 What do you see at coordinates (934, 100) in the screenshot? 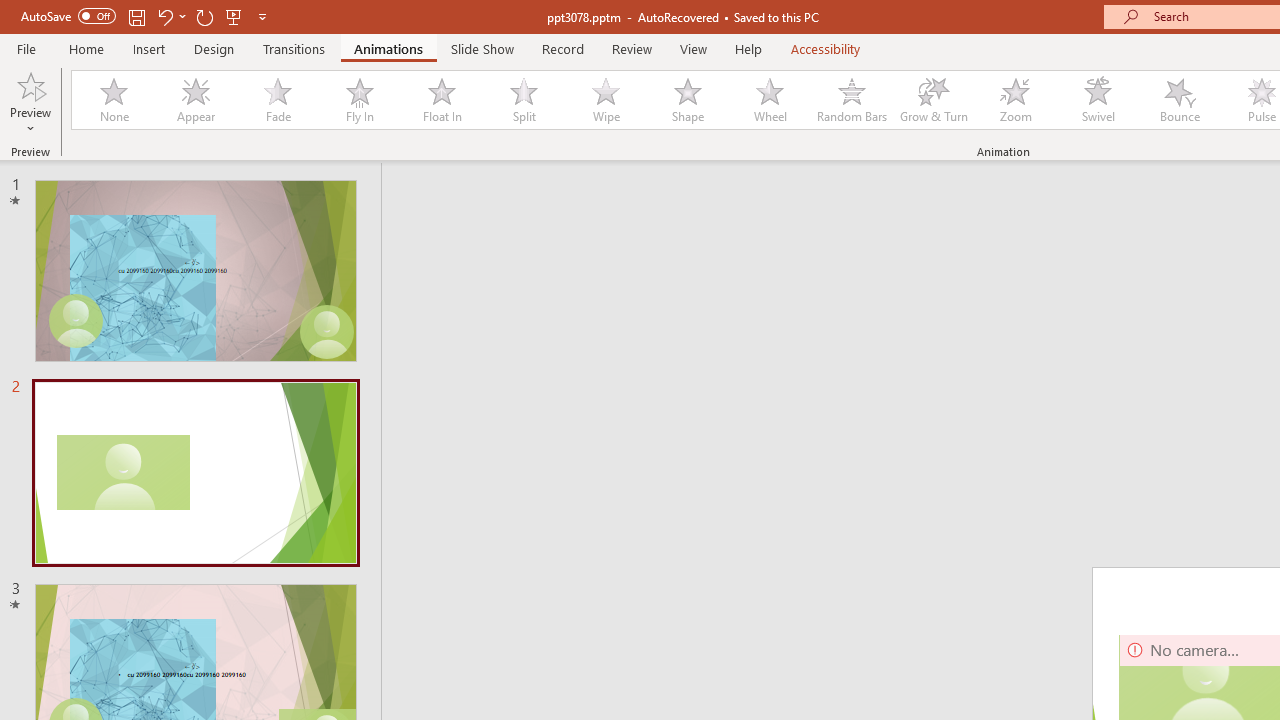
I see `Grow & Turn` at bounding box center [934, 100].